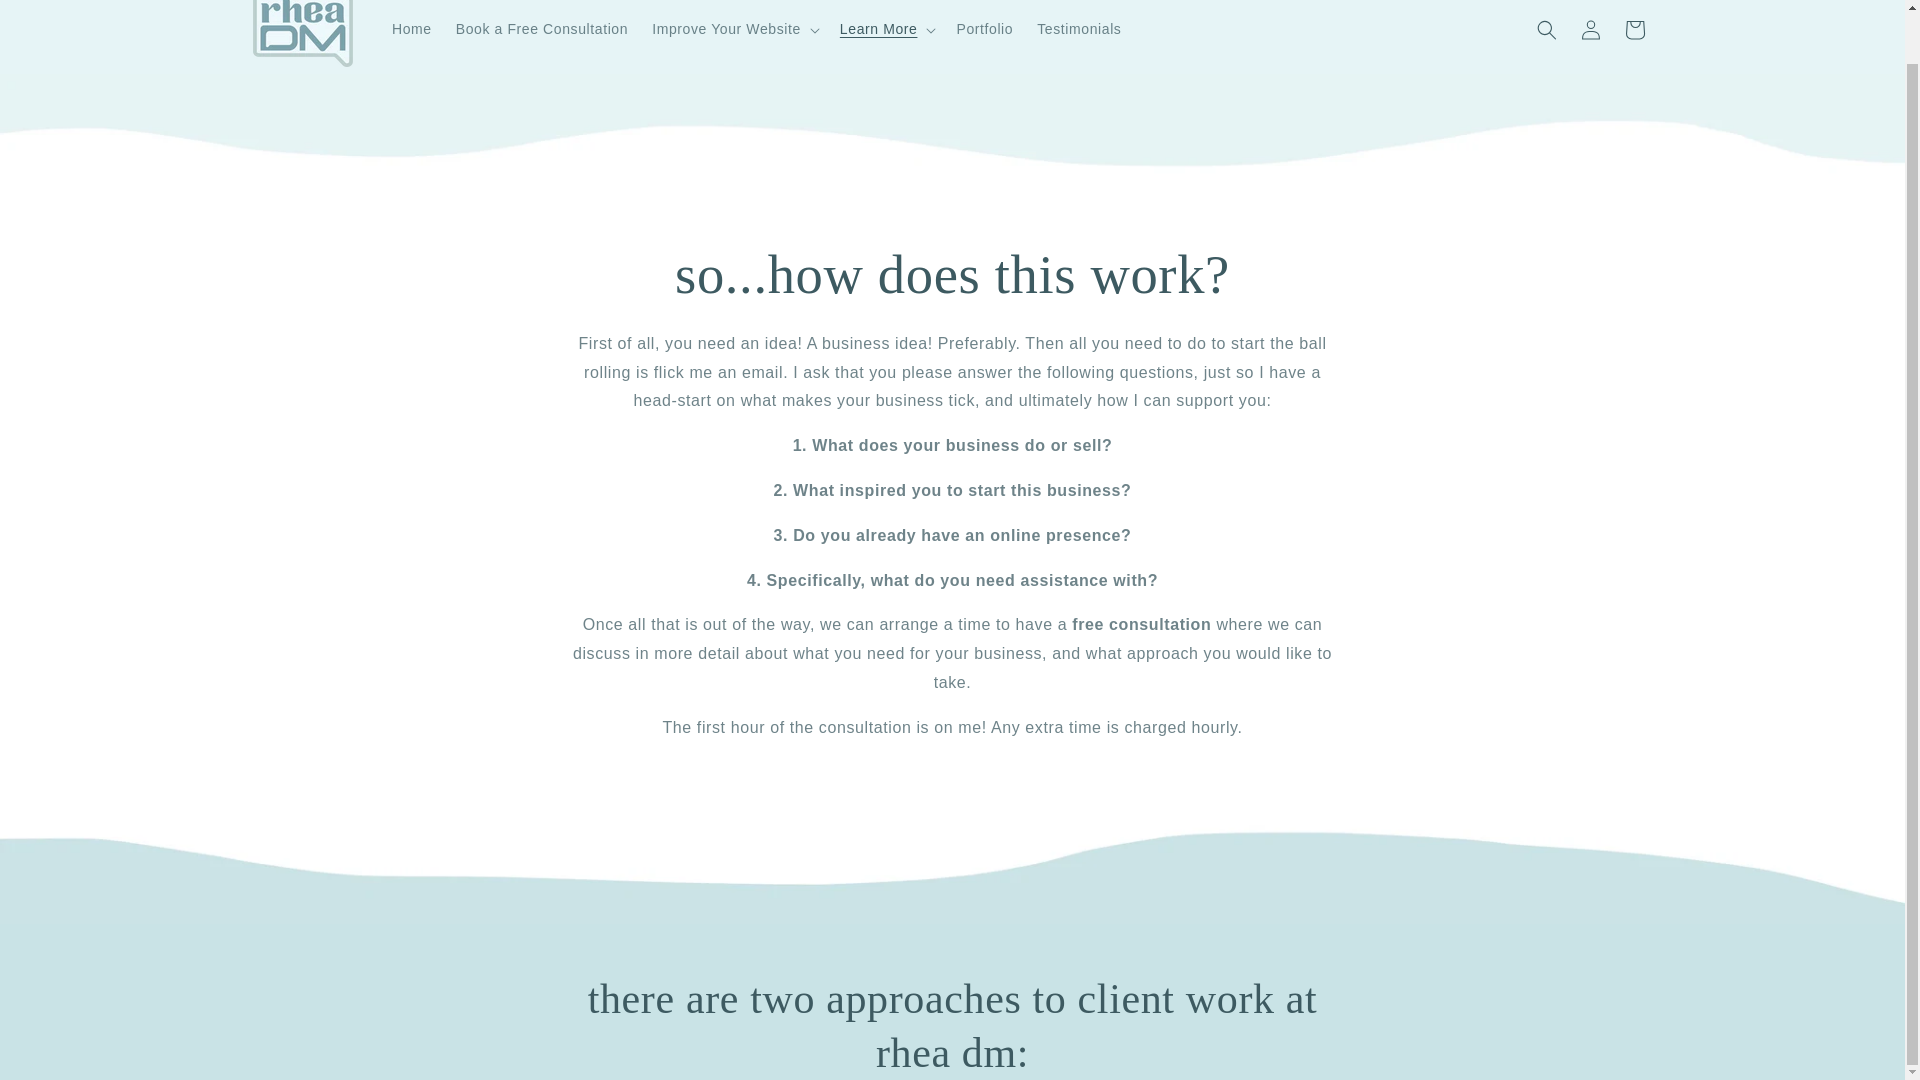 This screenshot has width=1920, height=1080. I want to click on Home, so click(412, 28).